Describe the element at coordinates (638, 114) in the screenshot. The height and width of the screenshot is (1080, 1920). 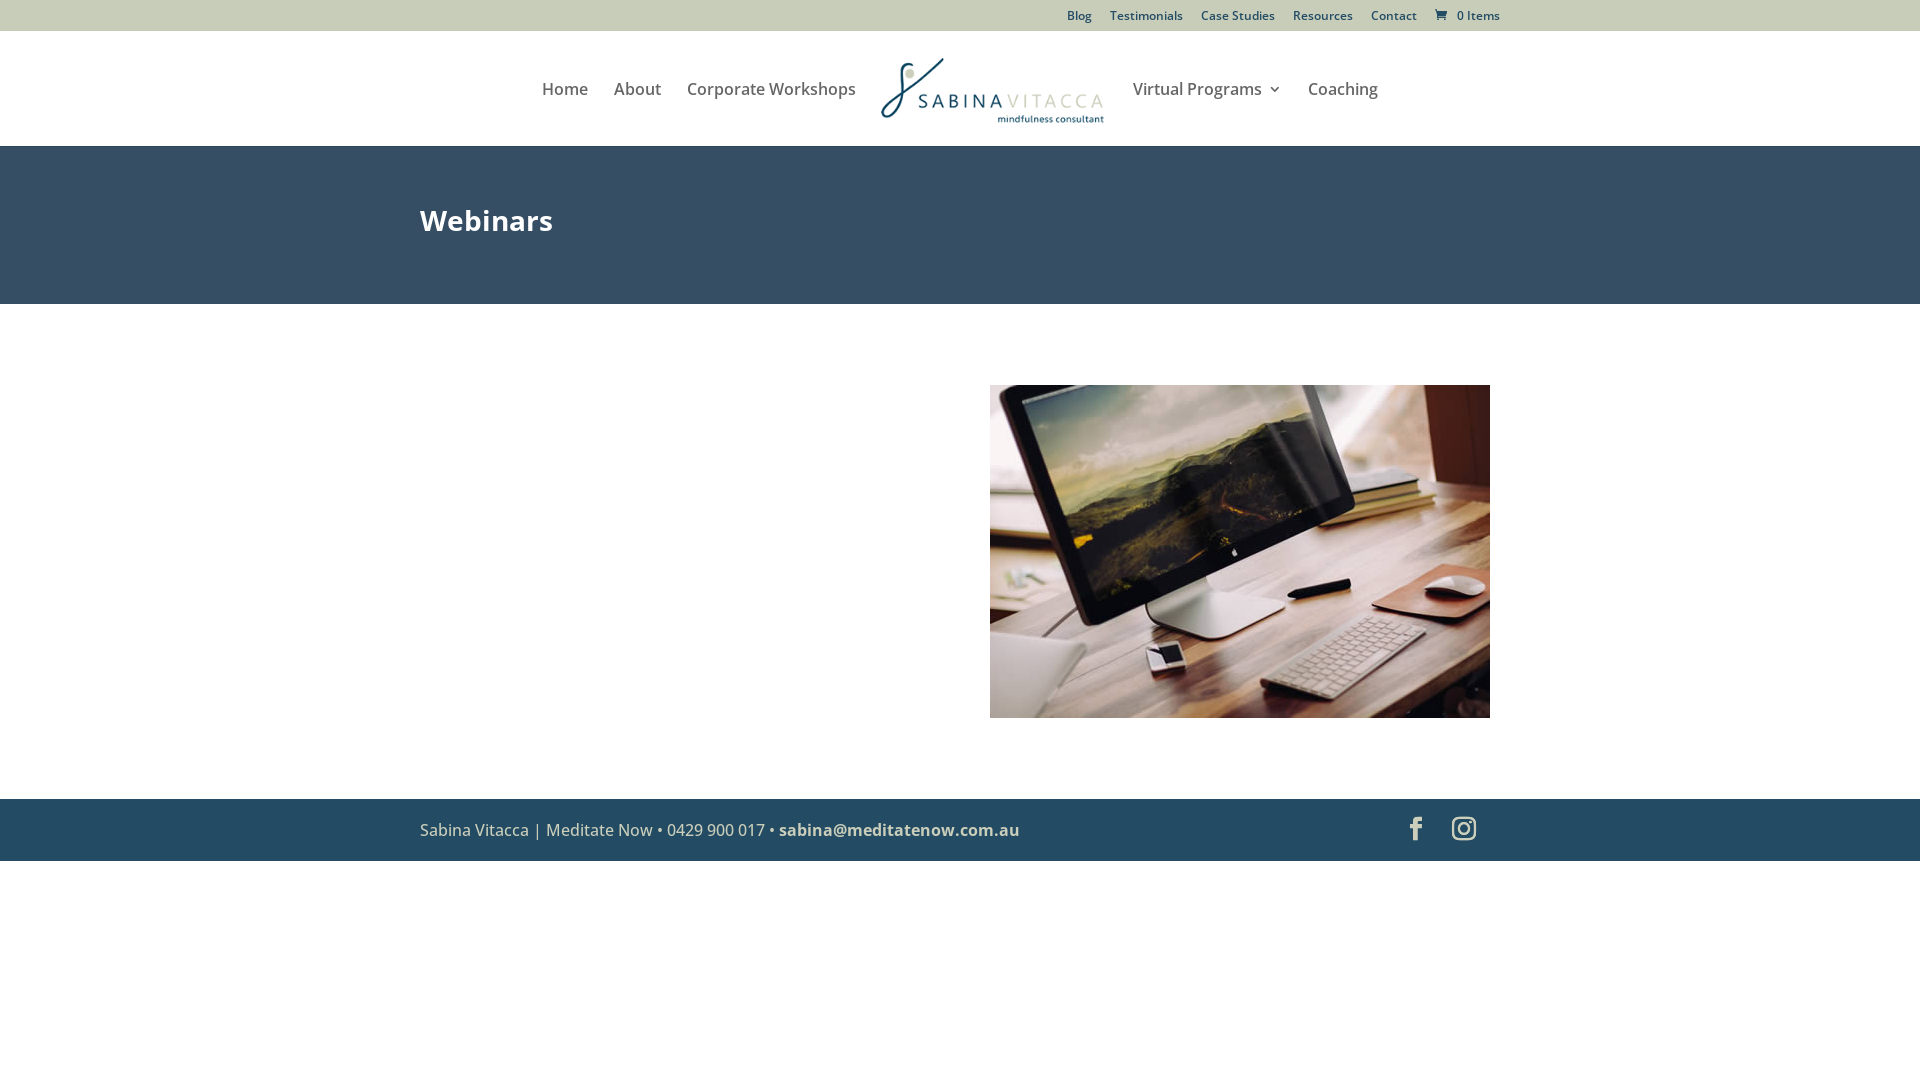
I see `About` at that location.